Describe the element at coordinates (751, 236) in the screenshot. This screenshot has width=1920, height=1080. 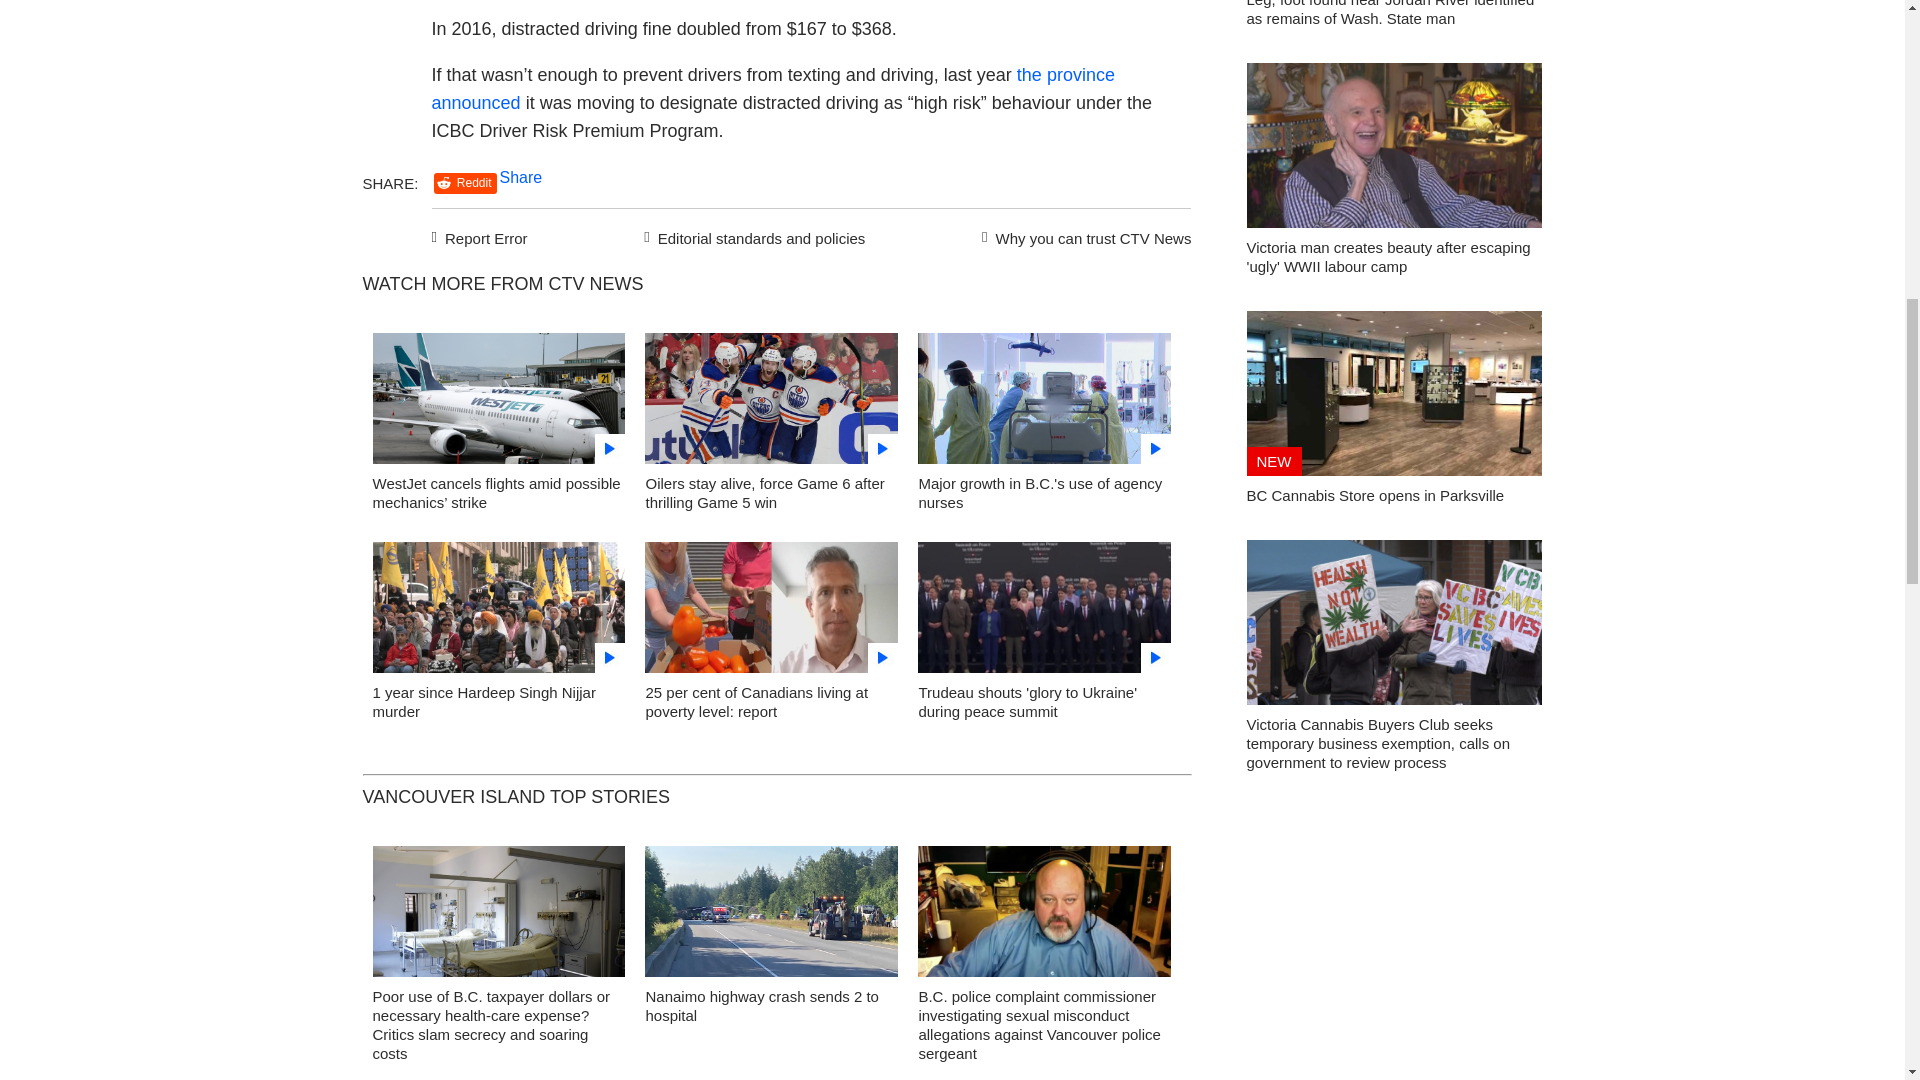
I see `Editorial standards and policies` at that location.